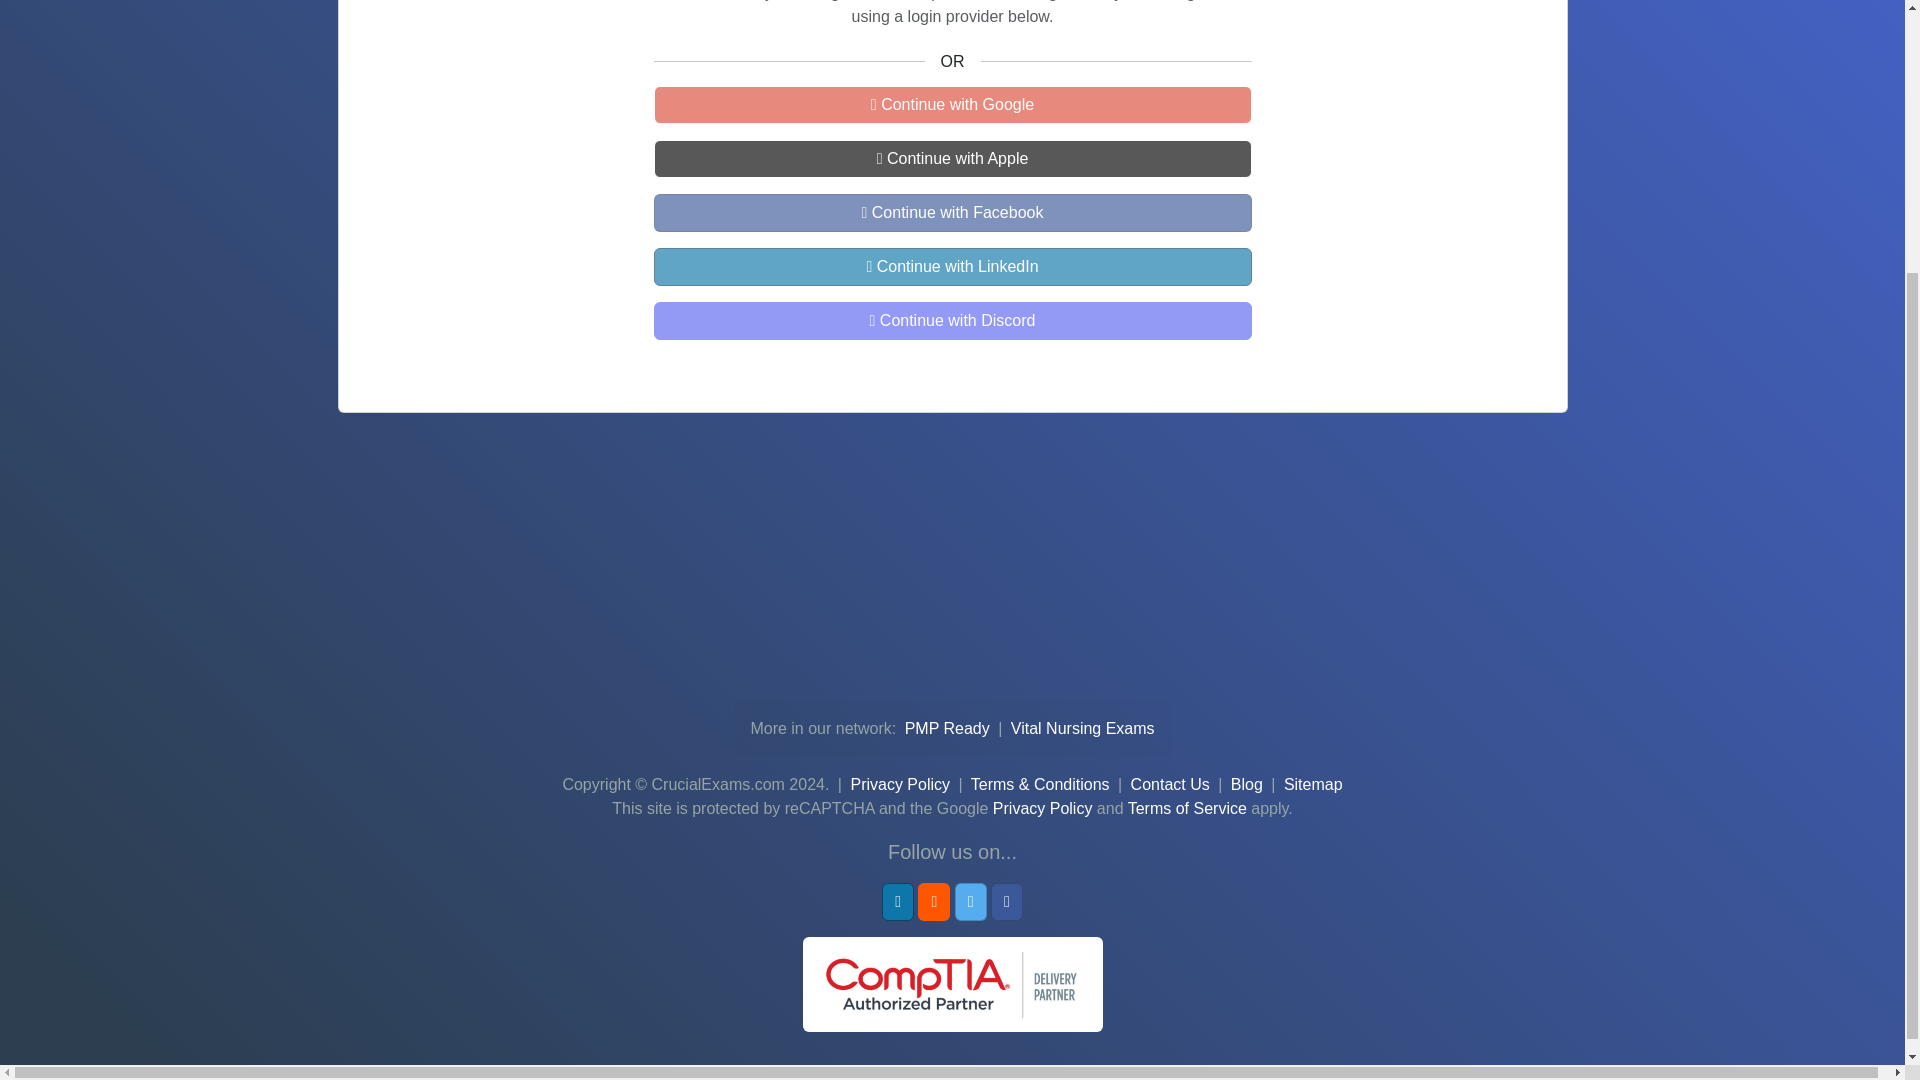 This screenshot has height=1080, width=1920. I want to click on Continue with Google, so click(952, 105).